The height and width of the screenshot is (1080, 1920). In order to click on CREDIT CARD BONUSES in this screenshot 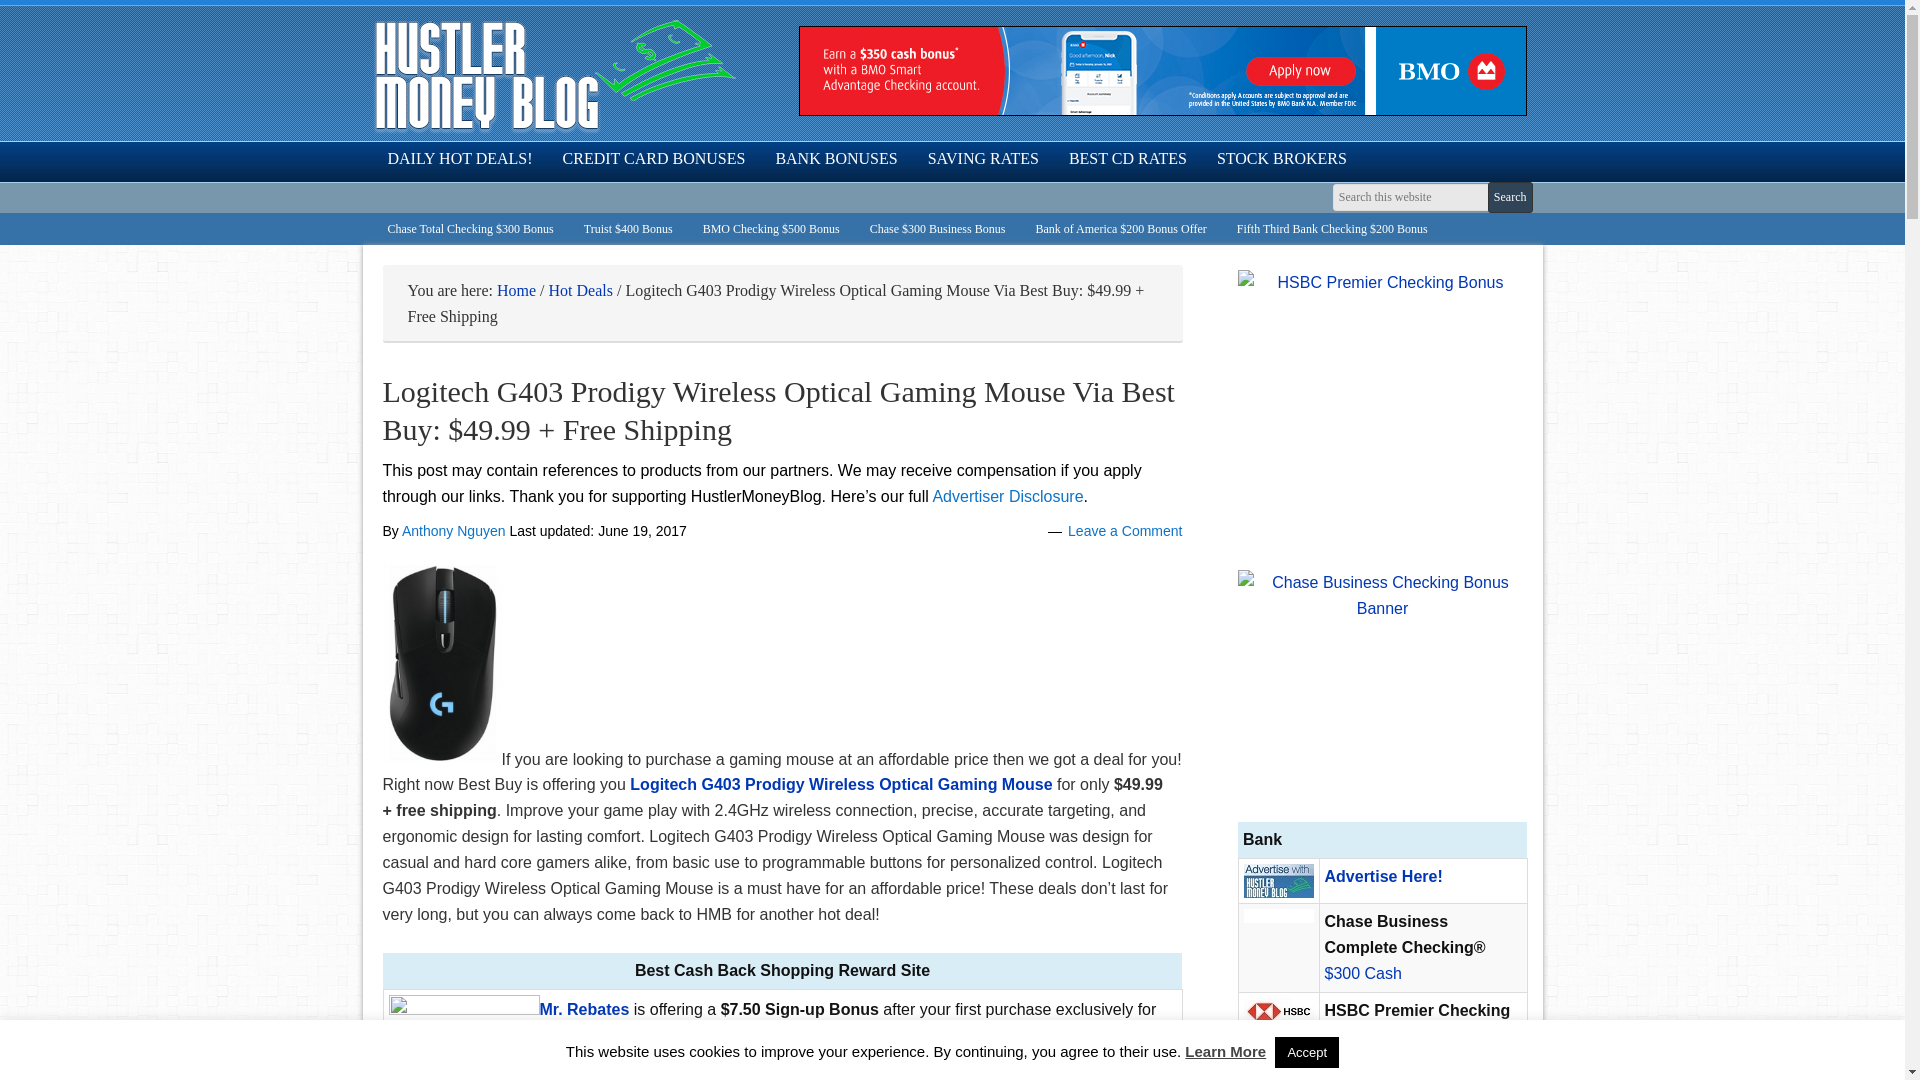, I will do `click(654, 159)`.